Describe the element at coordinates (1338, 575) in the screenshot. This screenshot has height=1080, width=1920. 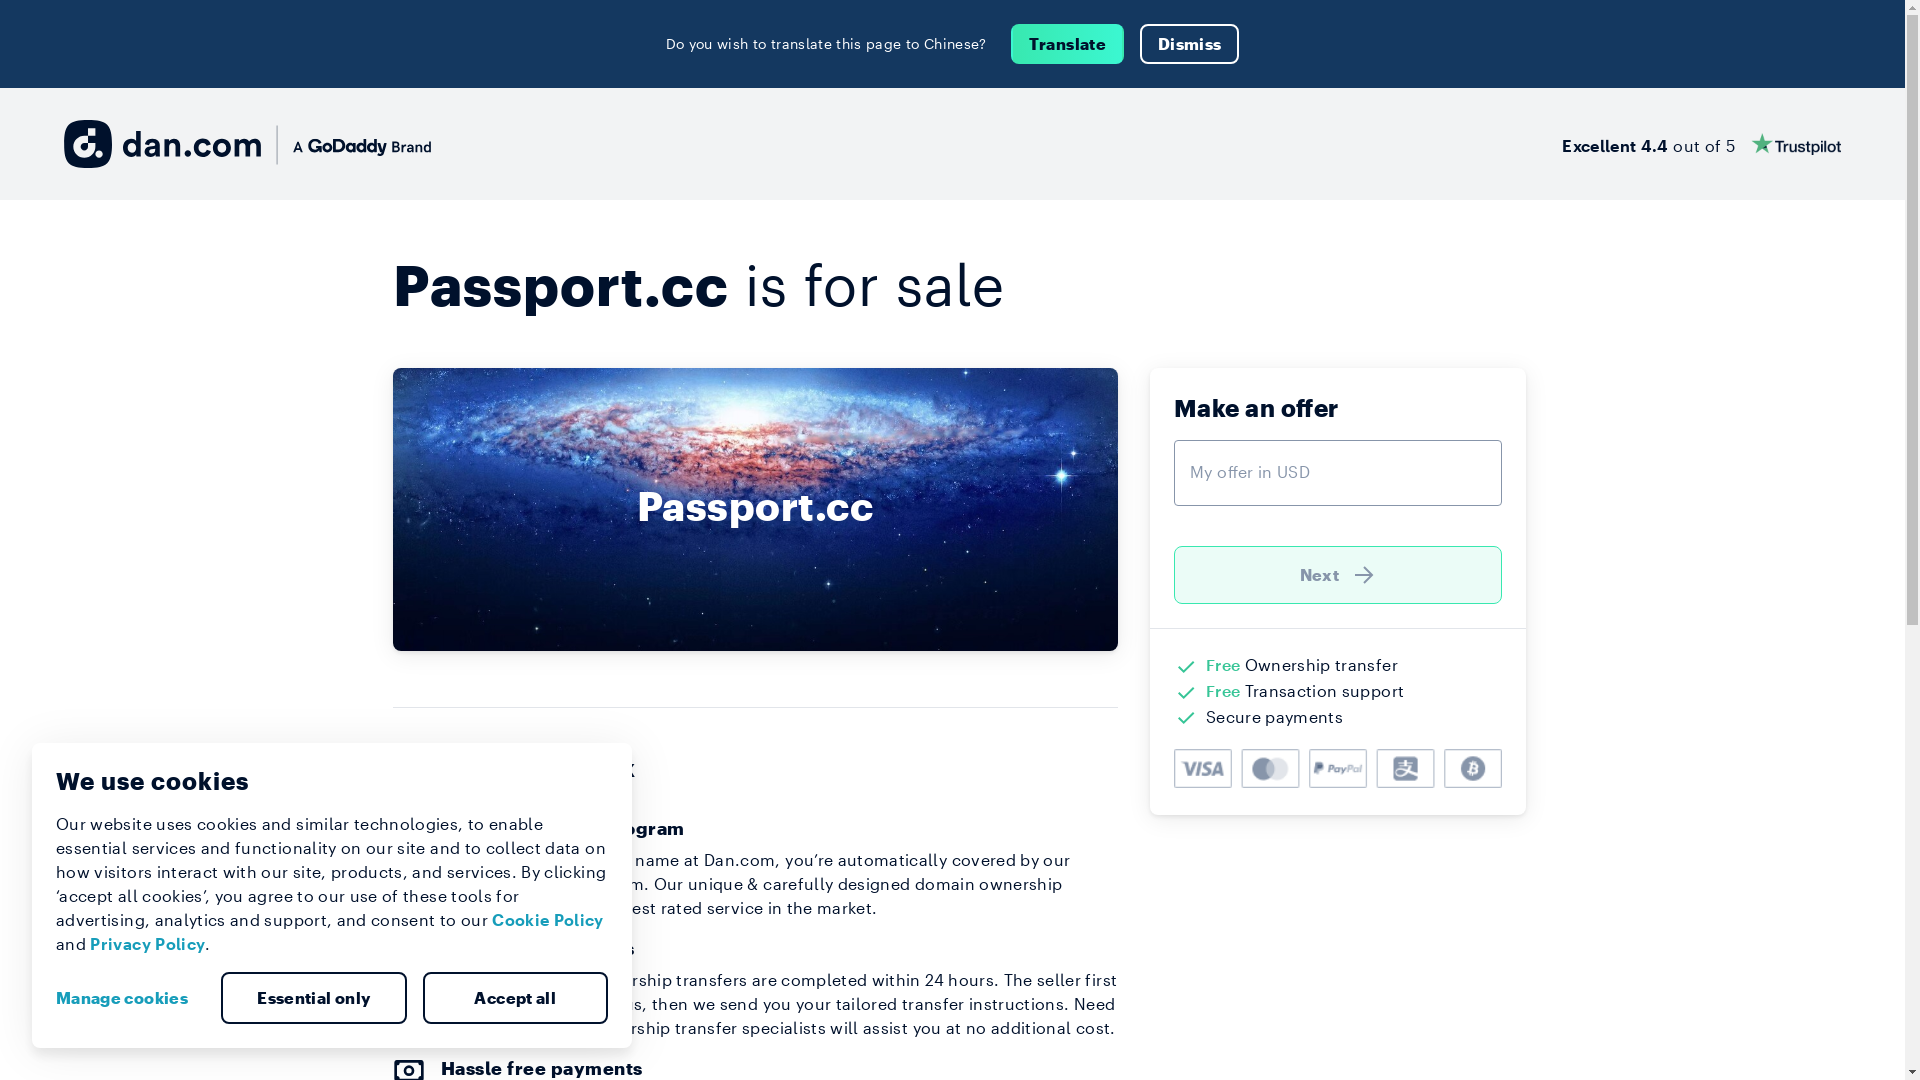
I see `Next
)` at that location.